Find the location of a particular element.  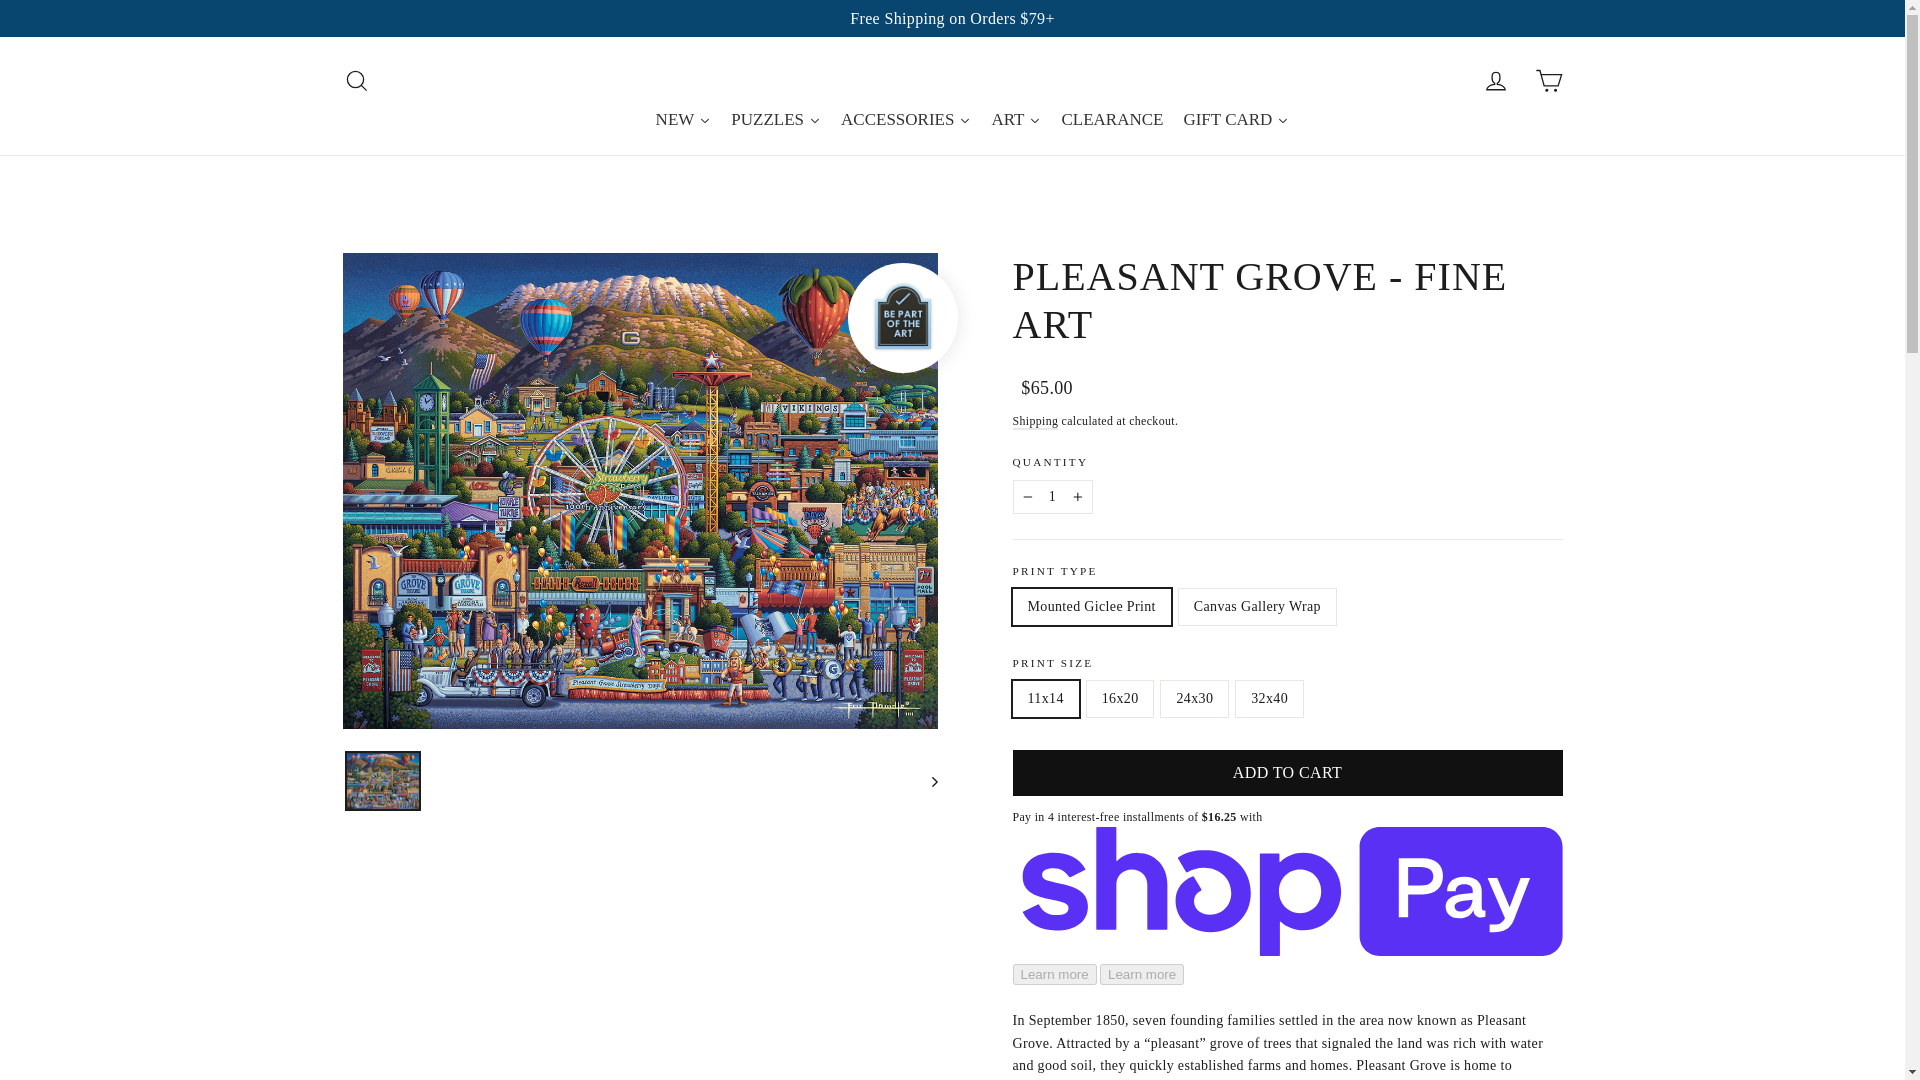

NEW is located at coordinates (1548, 80).